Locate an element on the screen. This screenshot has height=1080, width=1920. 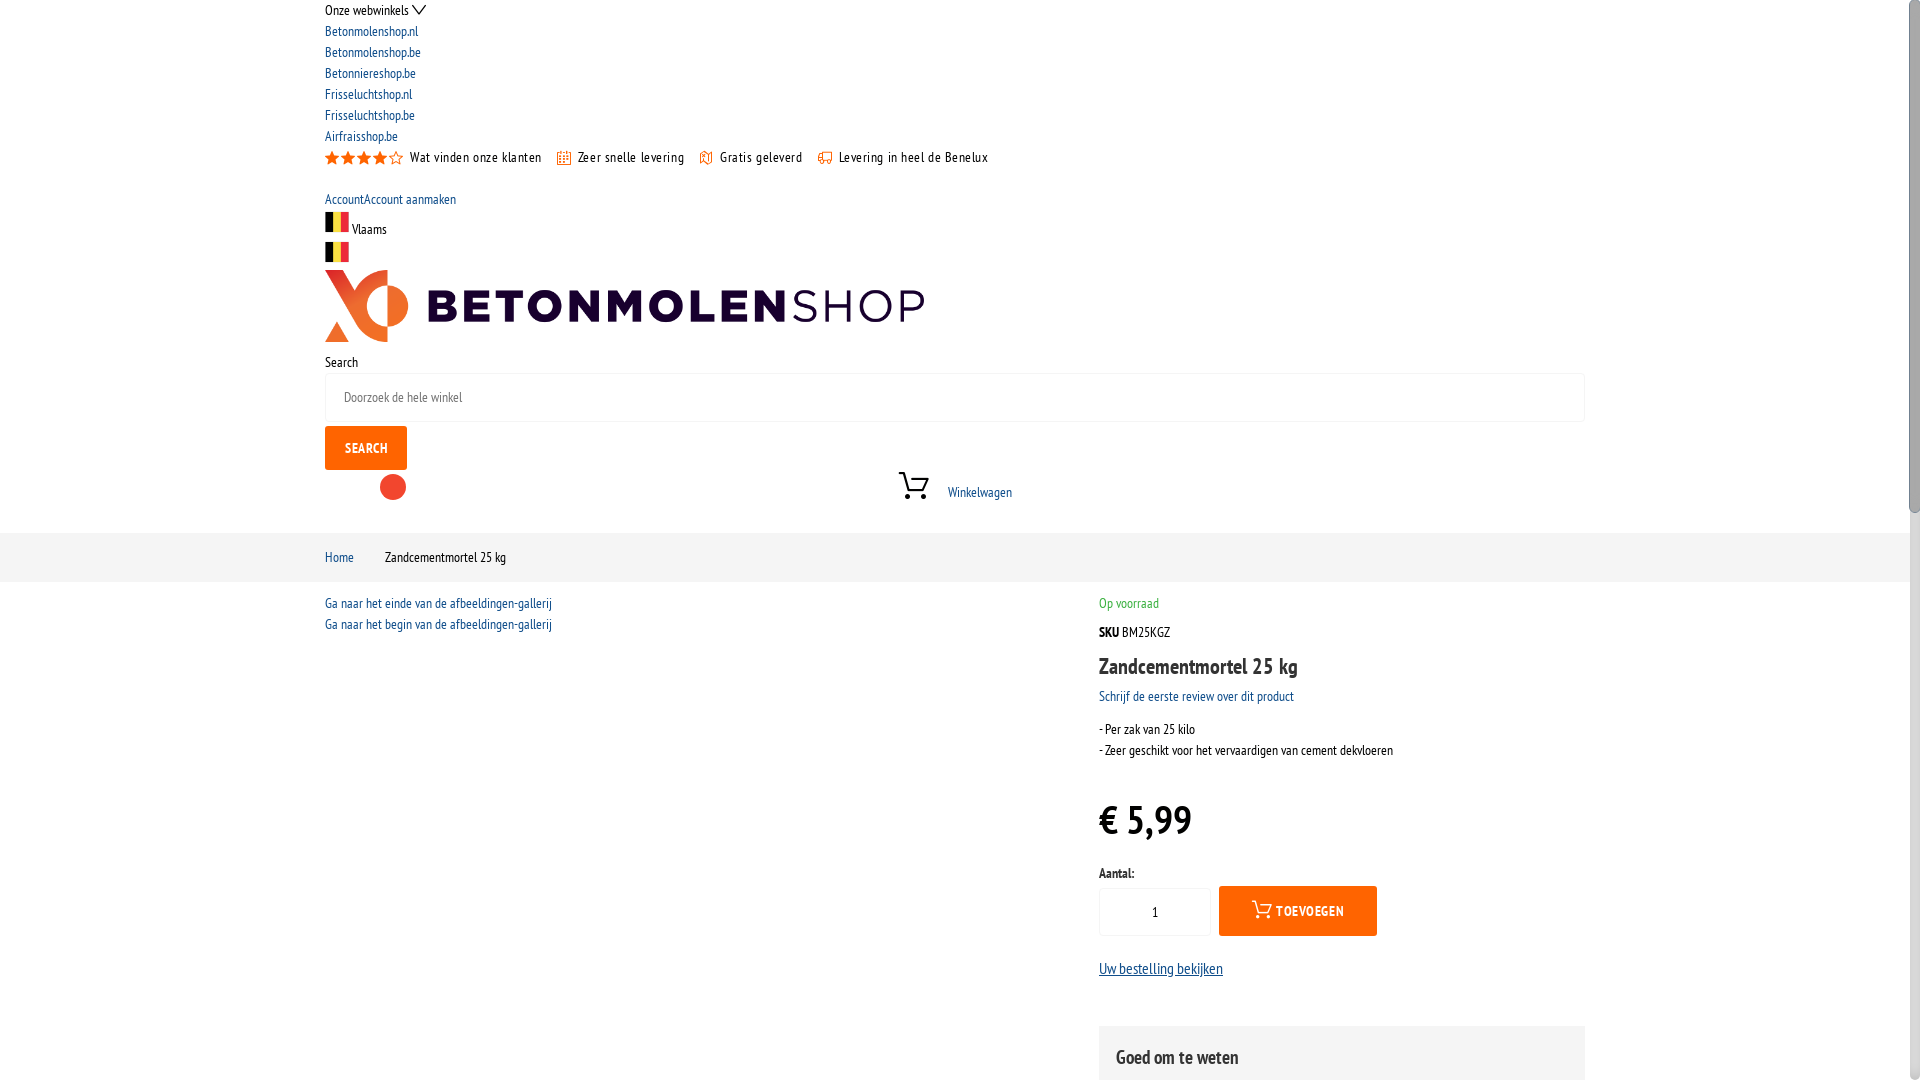
Frisseluchtshop.be is located at coordinates (955, 116).